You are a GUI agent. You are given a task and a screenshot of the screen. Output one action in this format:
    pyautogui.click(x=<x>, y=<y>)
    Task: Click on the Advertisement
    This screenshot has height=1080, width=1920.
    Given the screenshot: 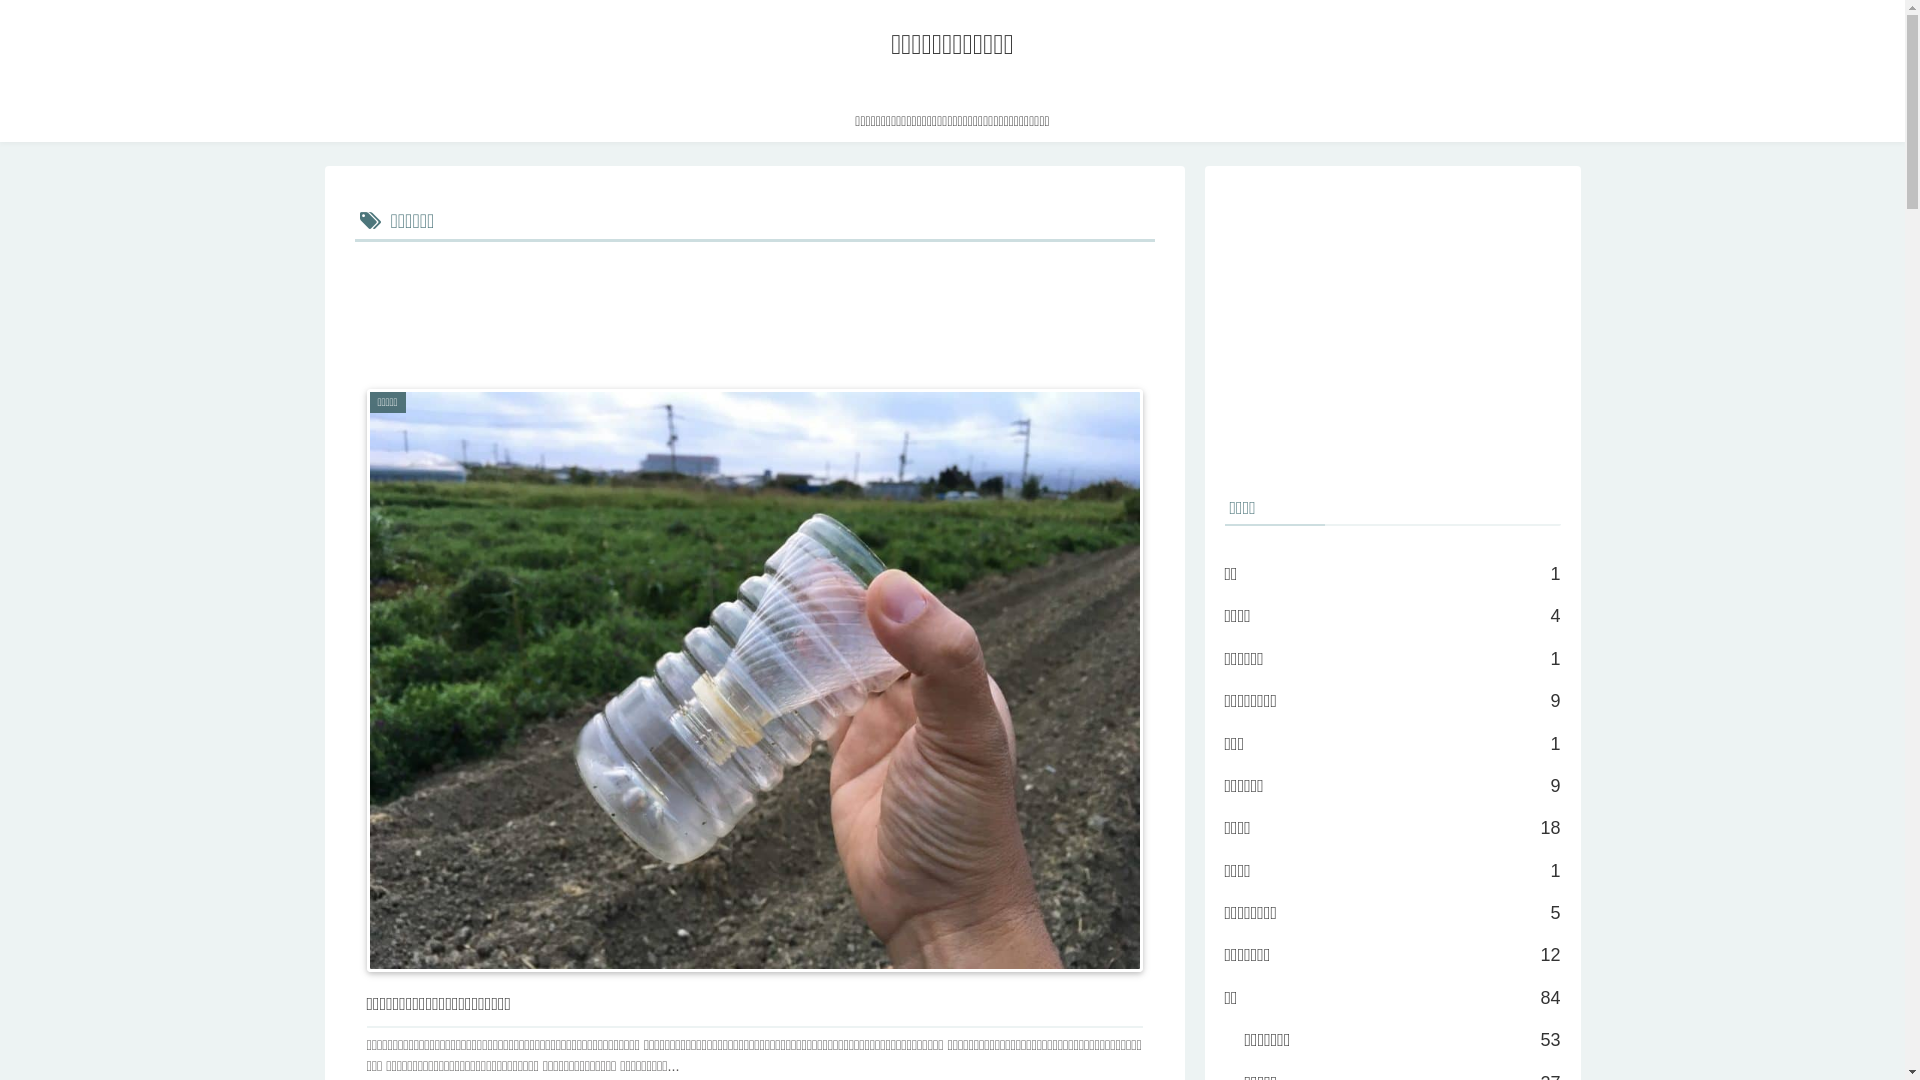 What is the action you would take?
    pyautogui.click(x=754, y=303)
    